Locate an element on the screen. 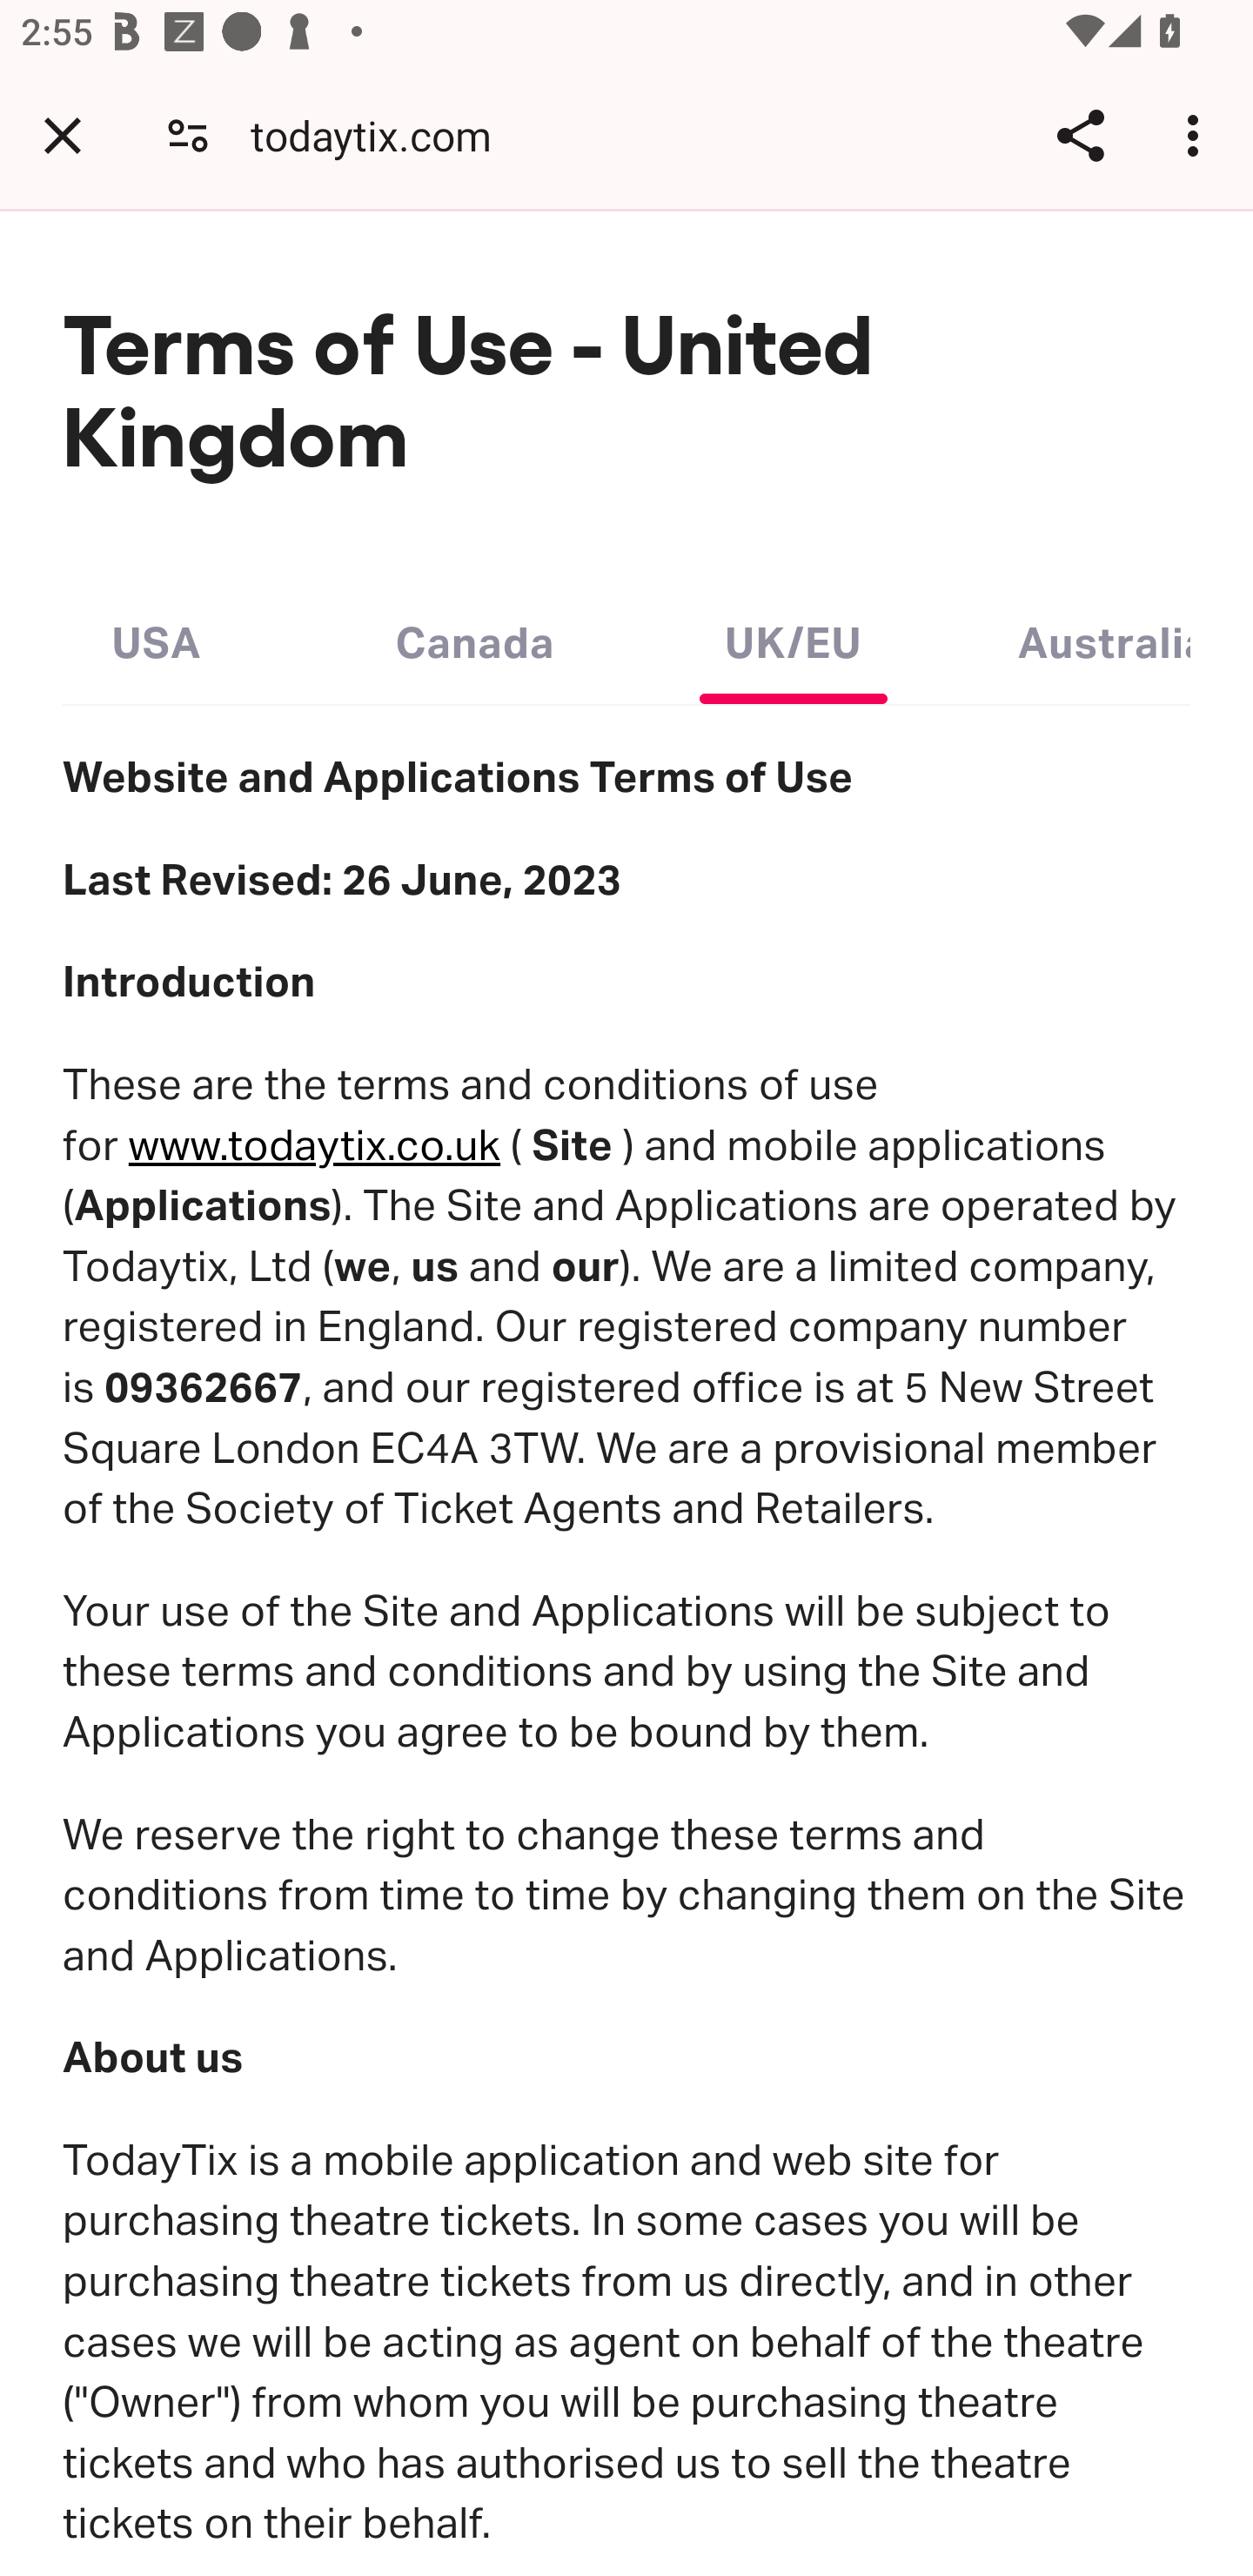 The image size is (1253, 2576). todaytix.com is located at coordinates (382, 134).